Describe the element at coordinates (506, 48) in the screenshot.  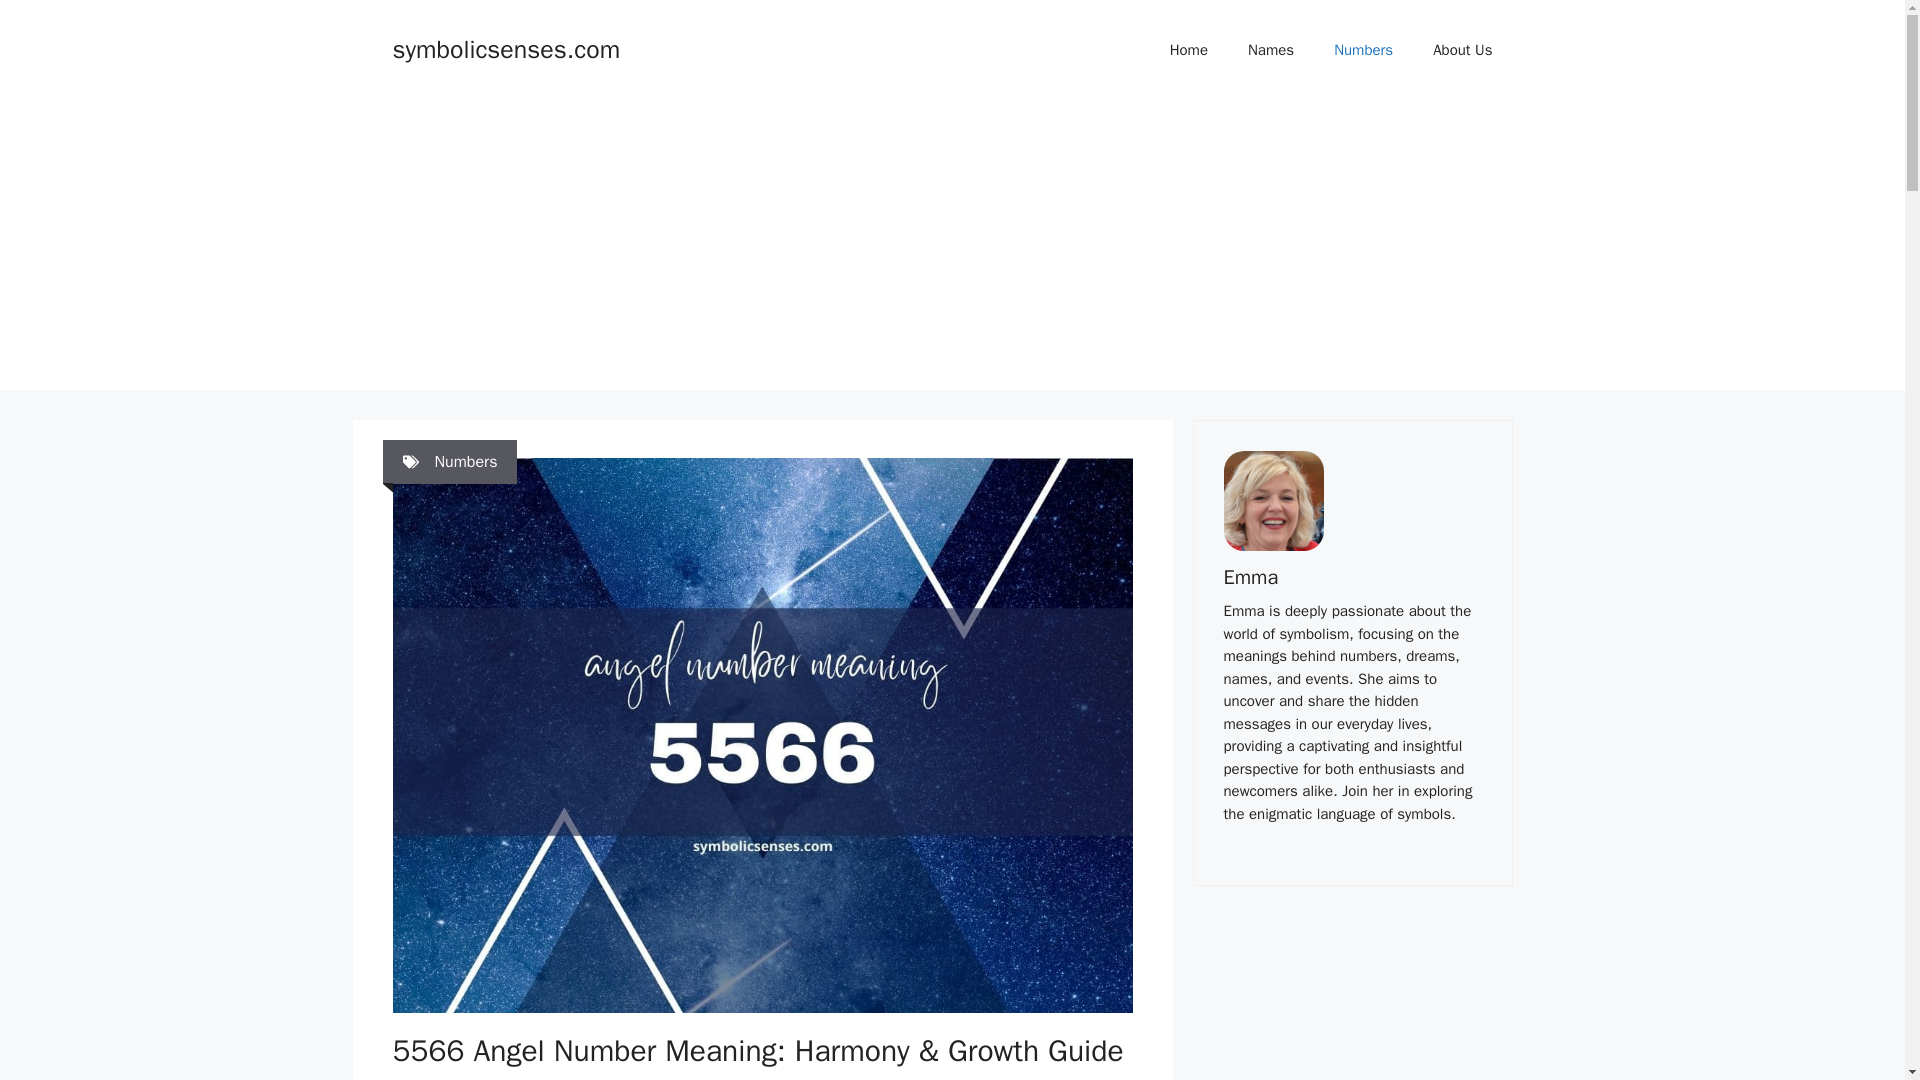
I see `symbolicsenses.com` at that location.